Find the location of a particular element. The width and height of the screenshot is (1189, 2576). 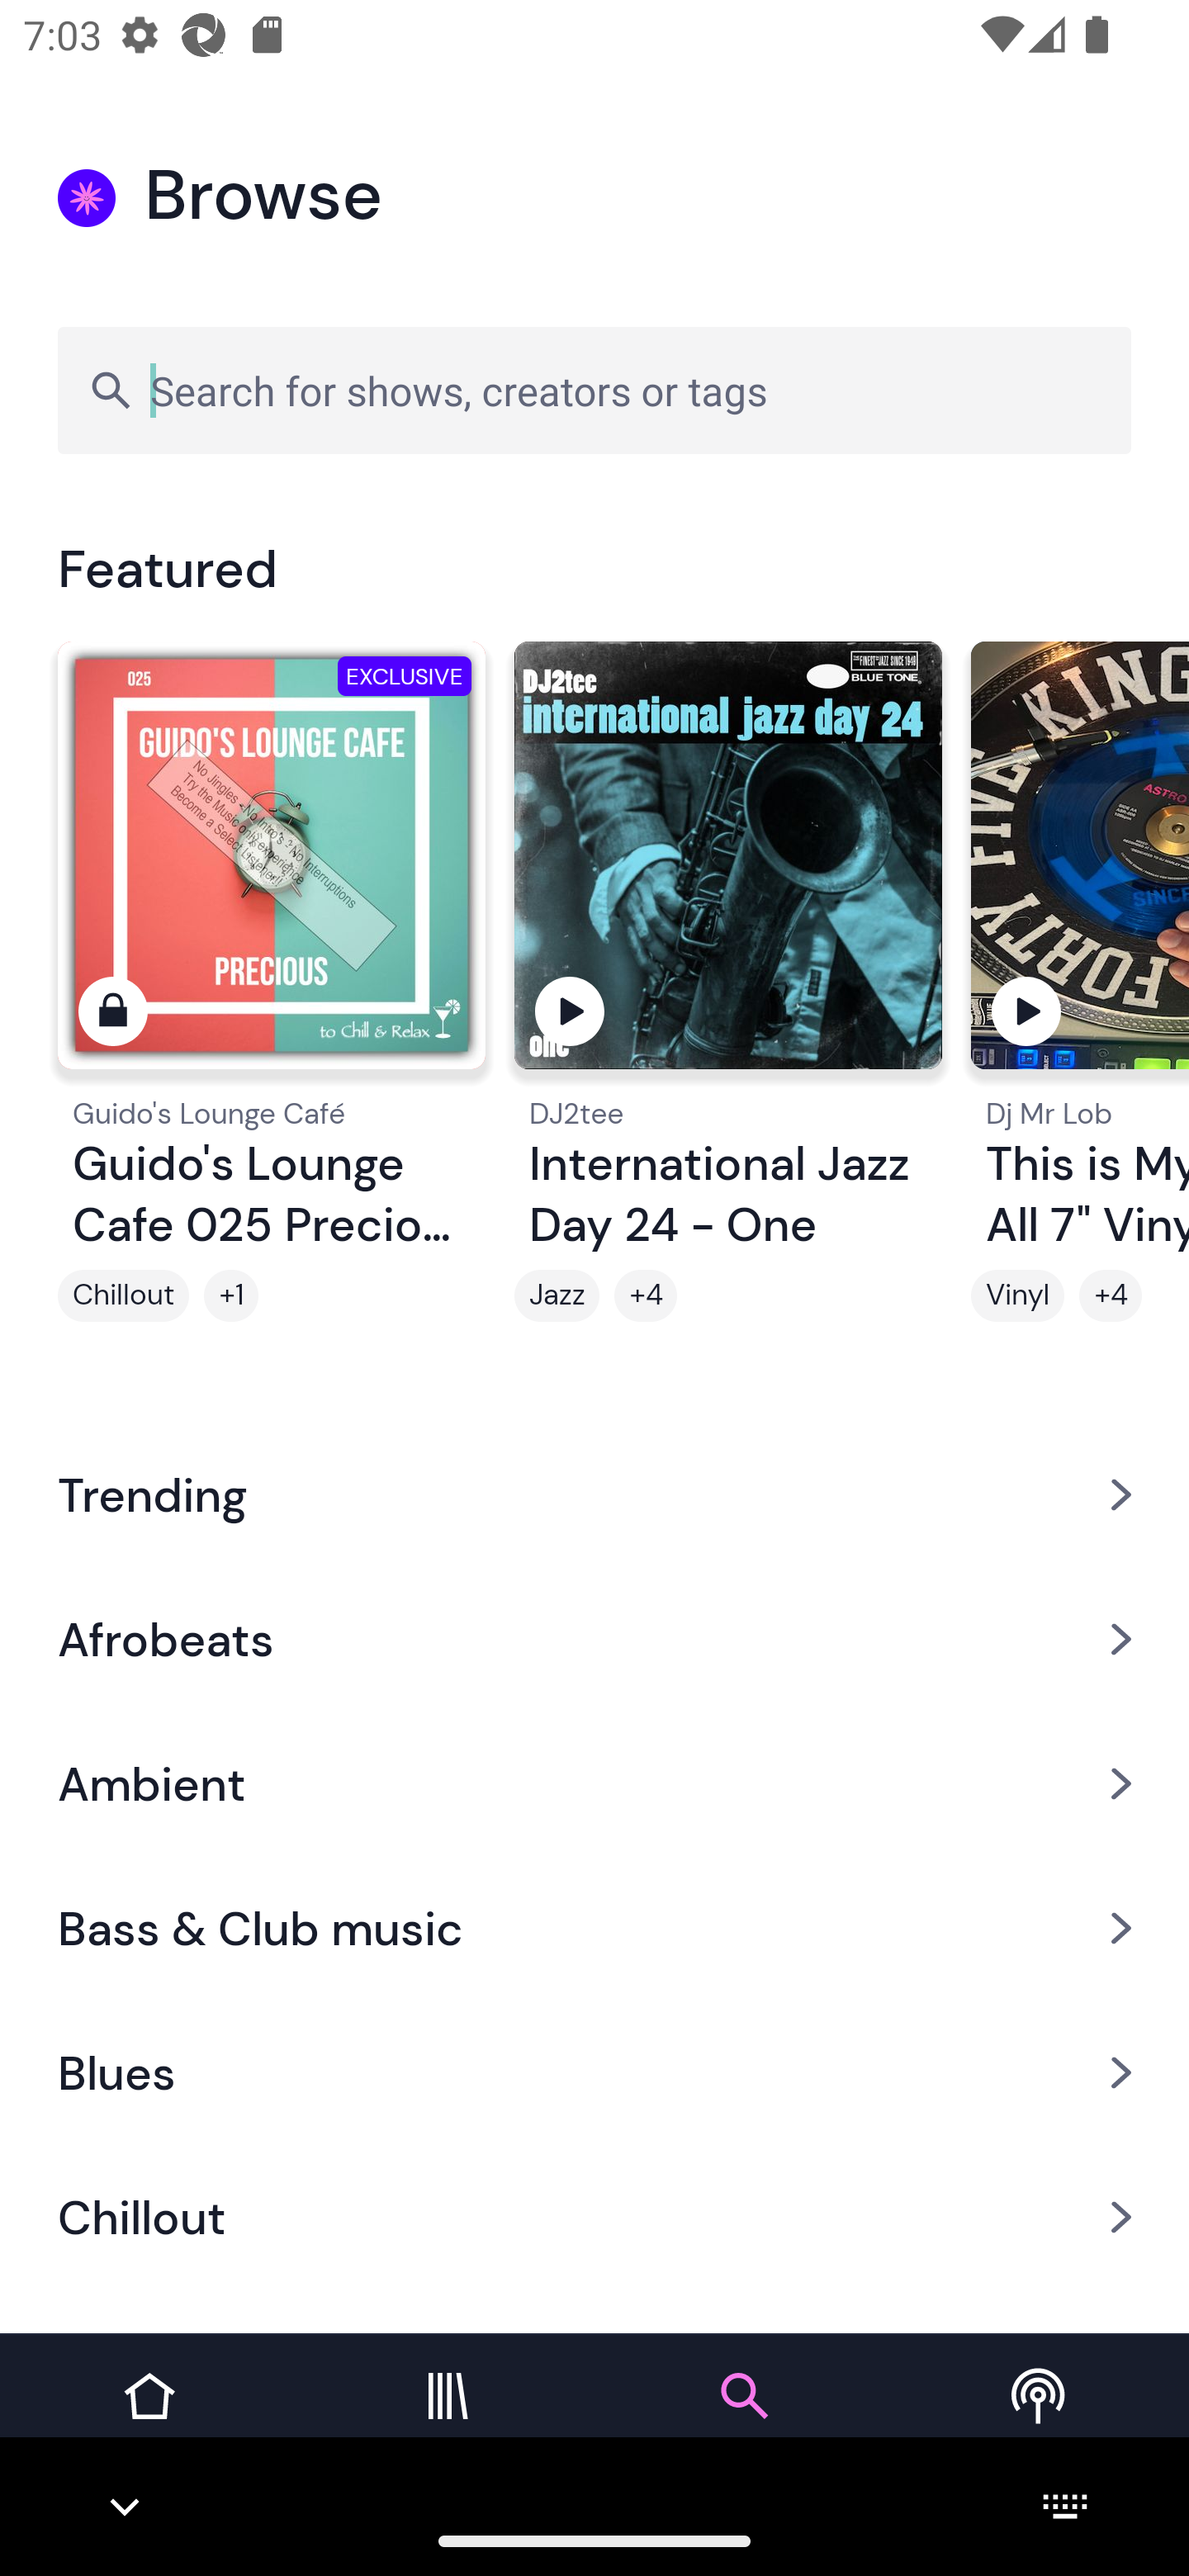

Library tab is located at coordinates (446, 2421).